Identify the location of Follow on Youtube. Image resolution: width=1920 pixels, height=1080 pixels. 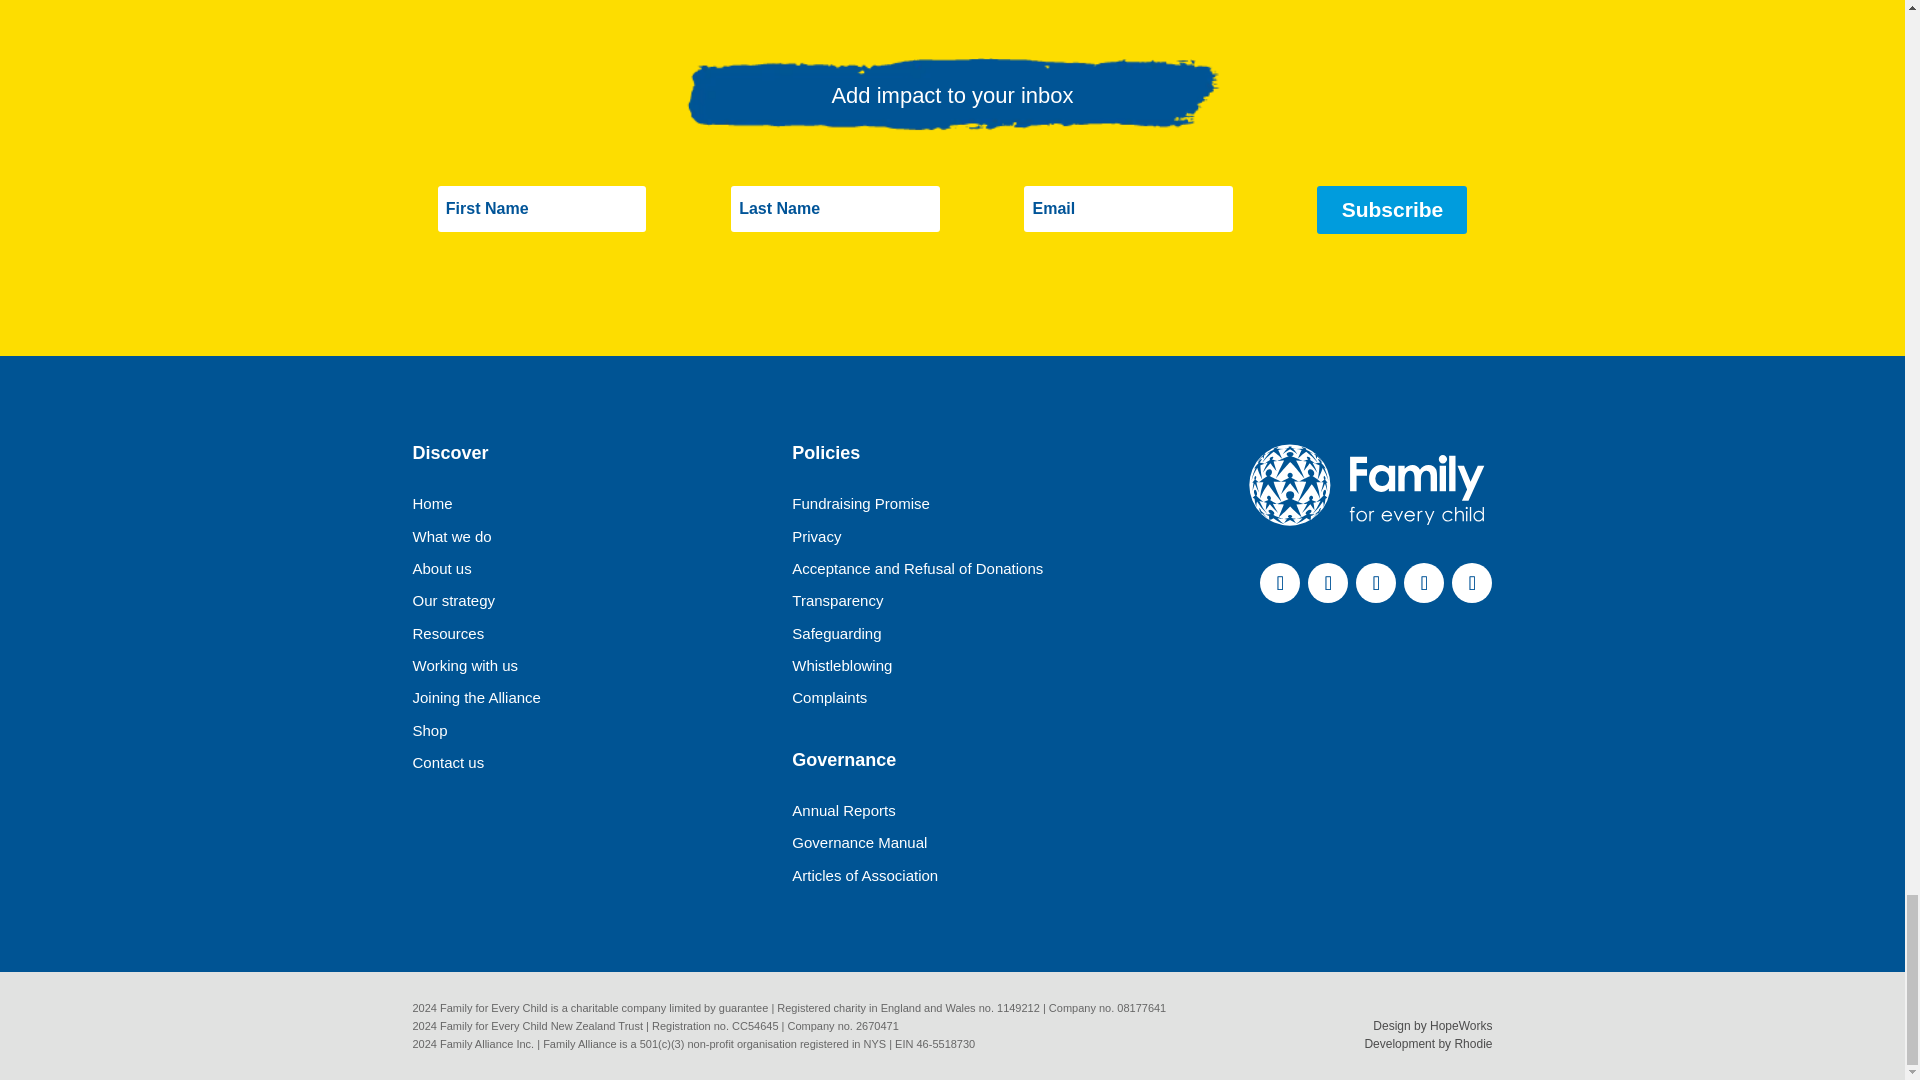
(1471, 582).